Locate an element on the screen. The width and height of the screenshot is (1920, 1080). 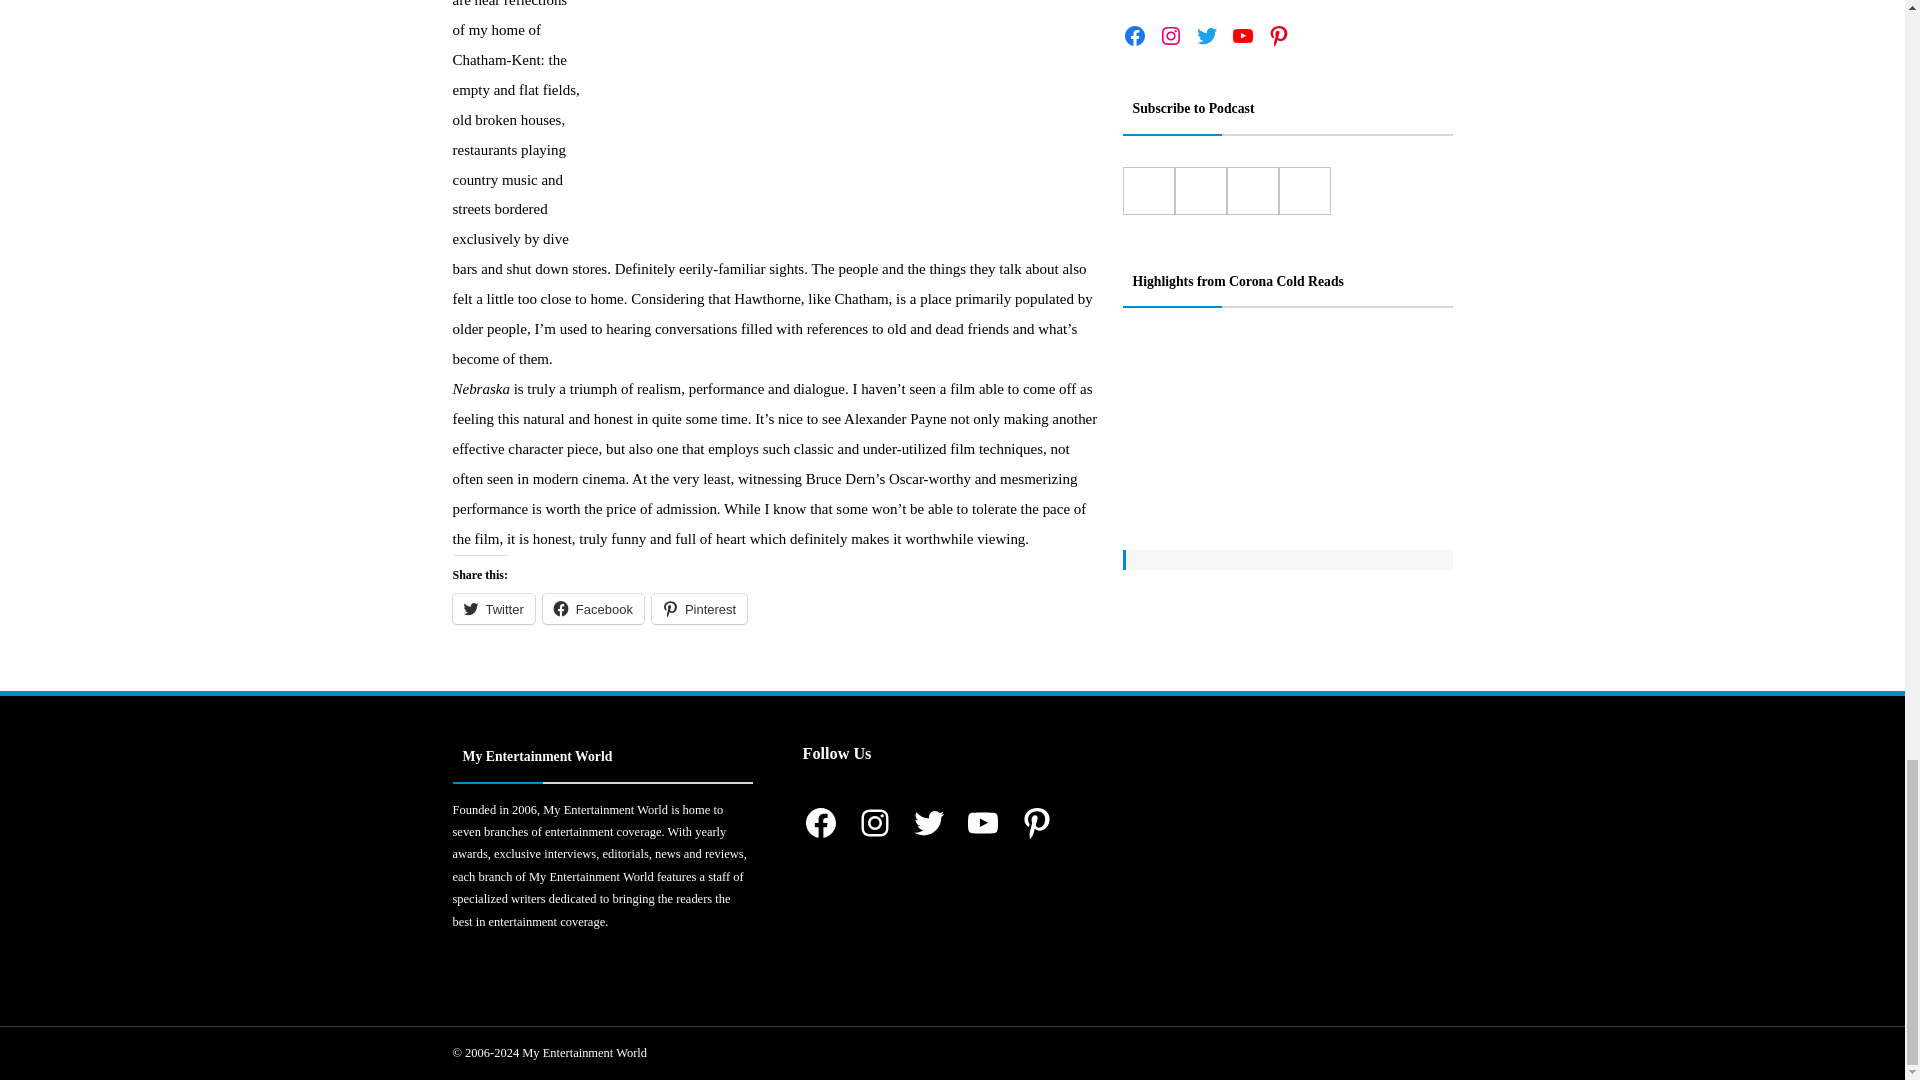
Click to share on Facebook is located at coordinates (593, 609).